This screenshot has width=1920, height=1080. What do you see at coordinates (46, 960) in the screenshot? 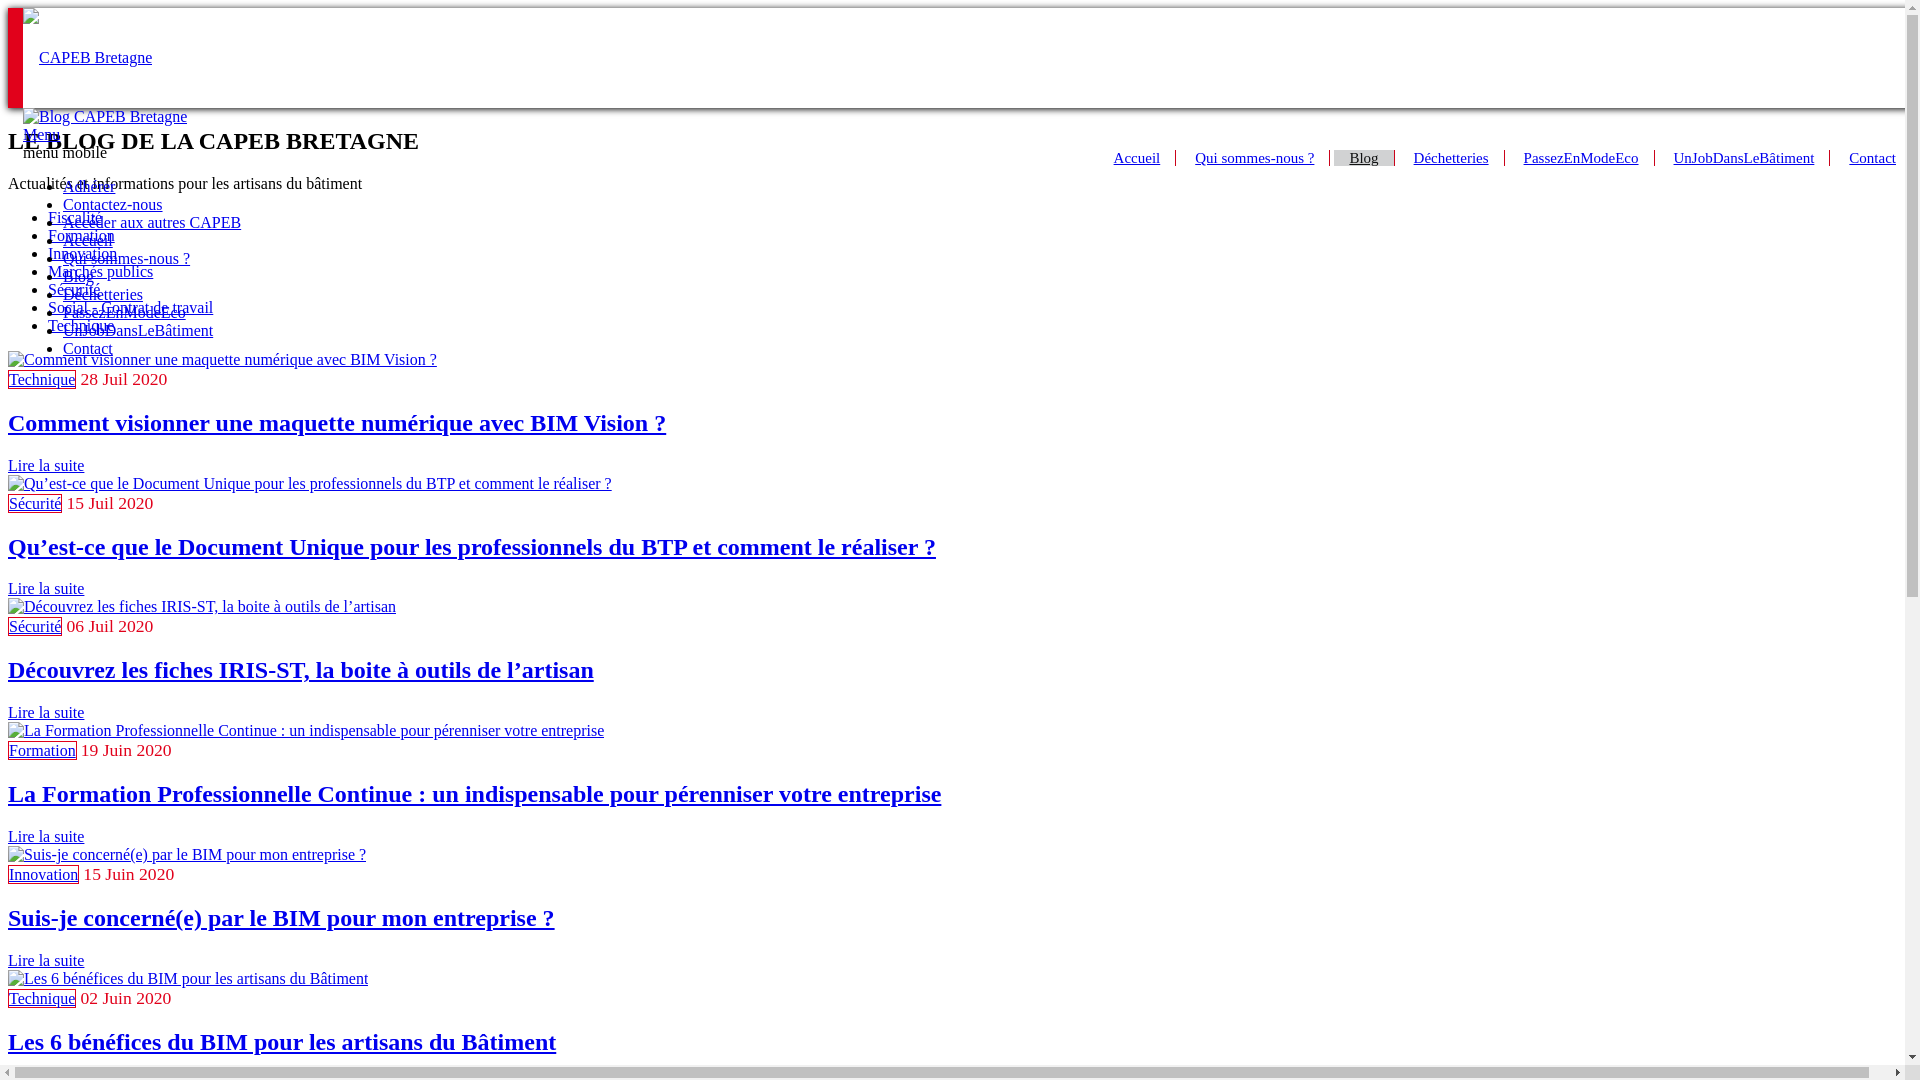
I see `Lire la suite` at bounding box center [46, 960].